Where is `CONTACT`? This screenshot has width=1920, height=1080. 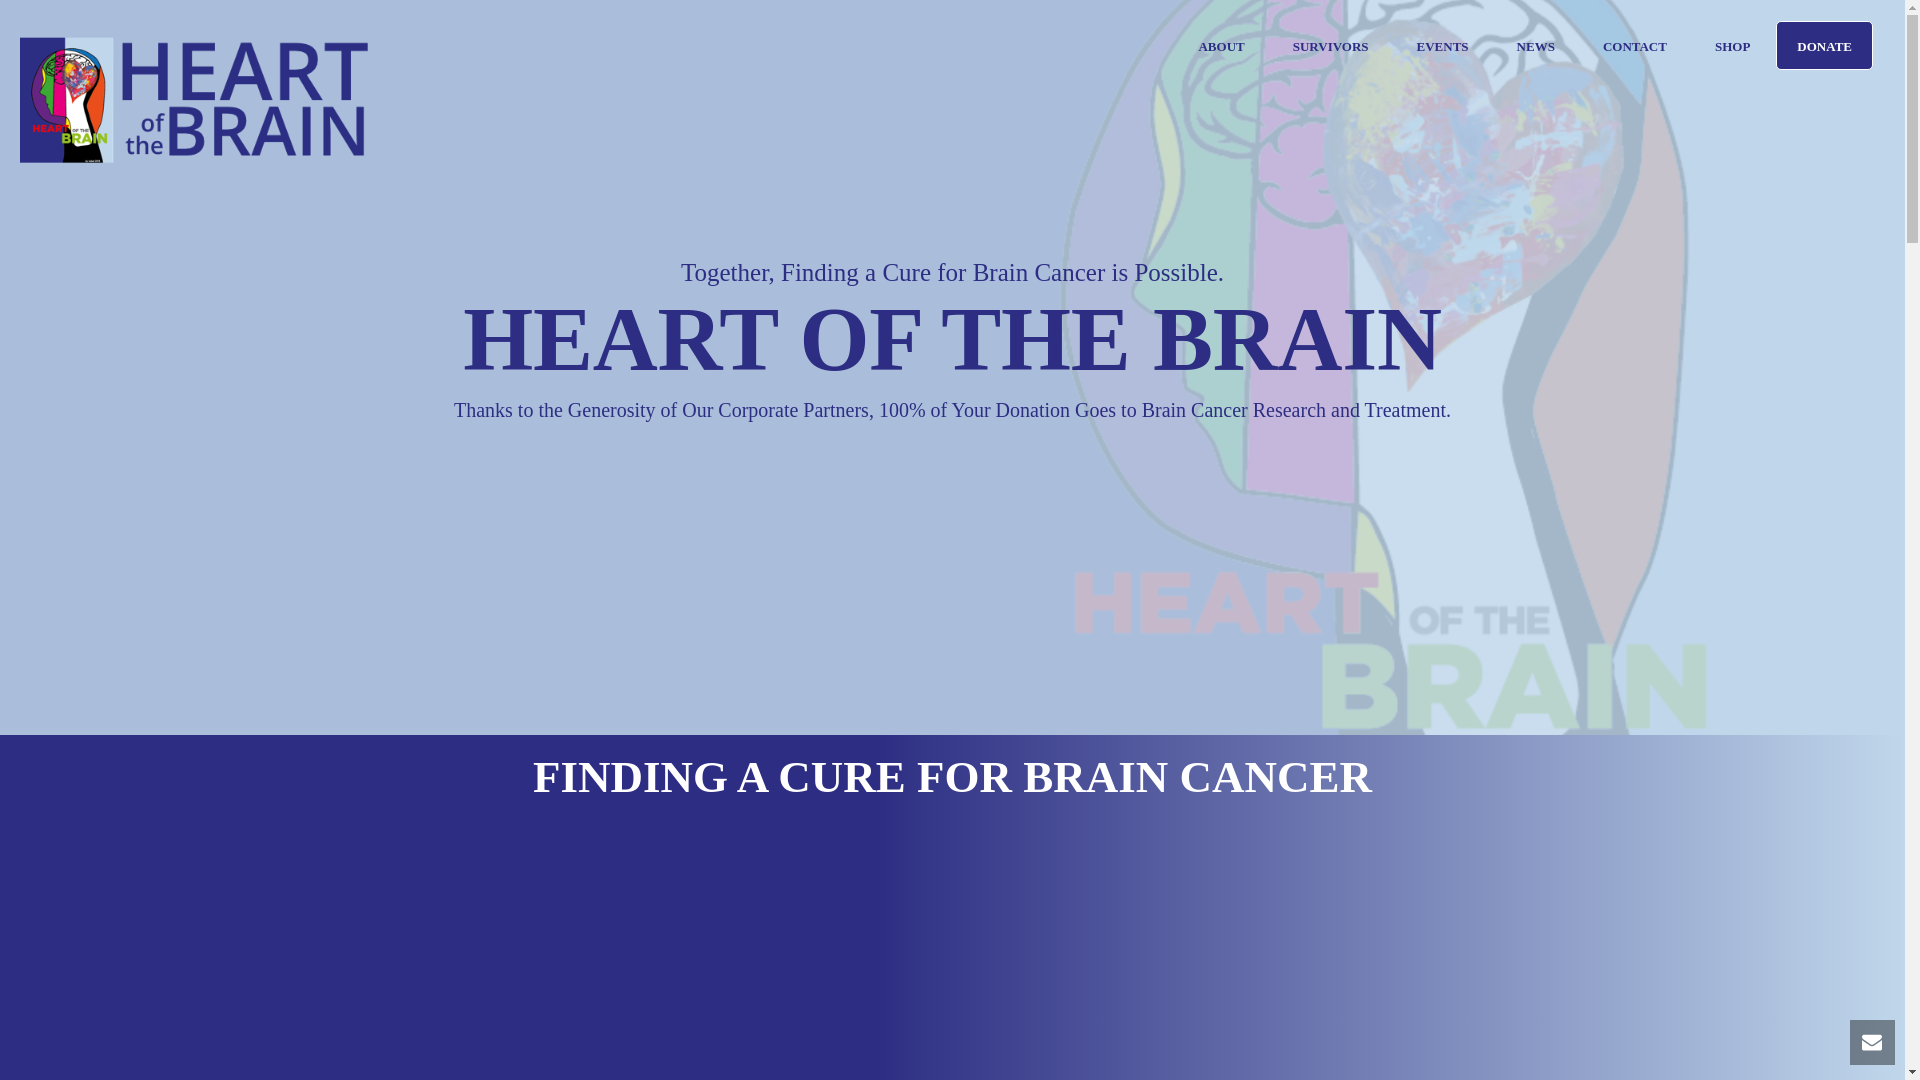
CONTACT is located at coordinates (1634, 46).